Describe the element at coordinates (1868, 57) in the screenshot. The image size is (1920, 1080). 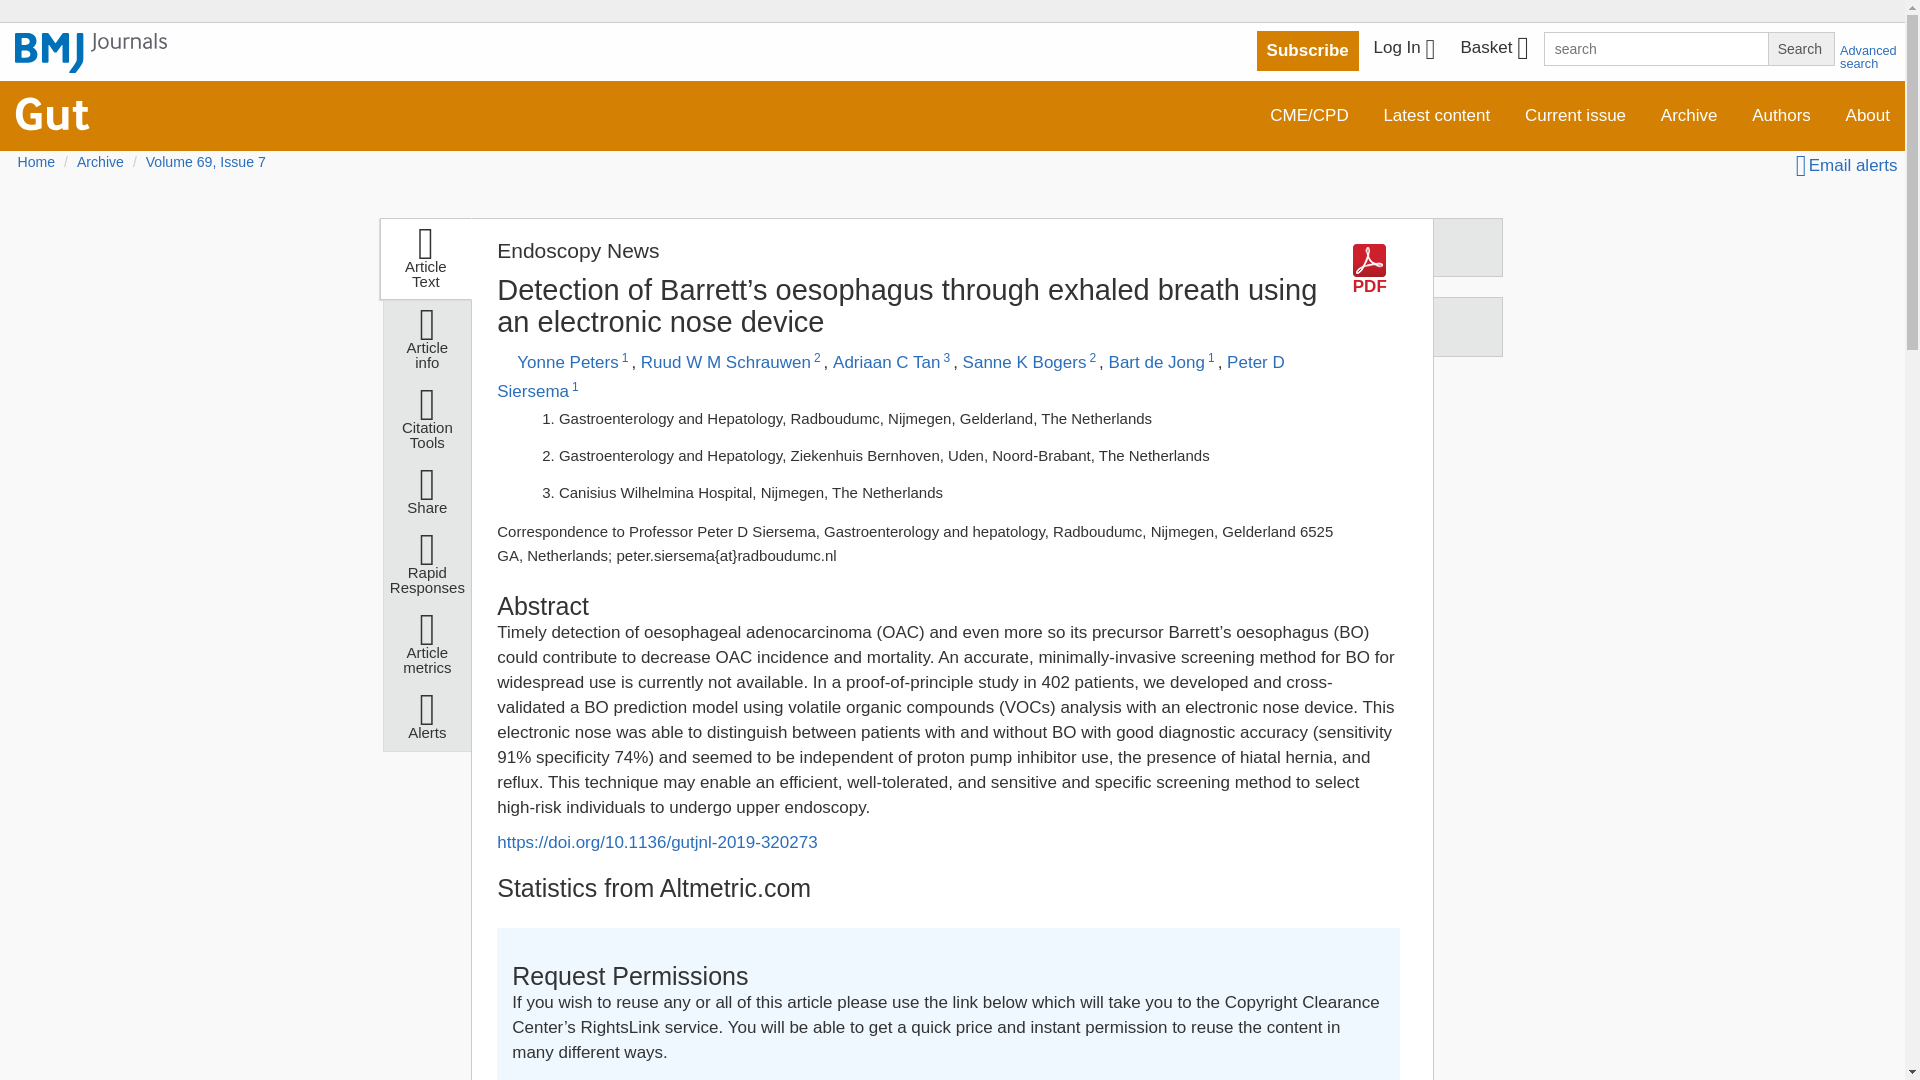
I see `Advanced search` at that location.